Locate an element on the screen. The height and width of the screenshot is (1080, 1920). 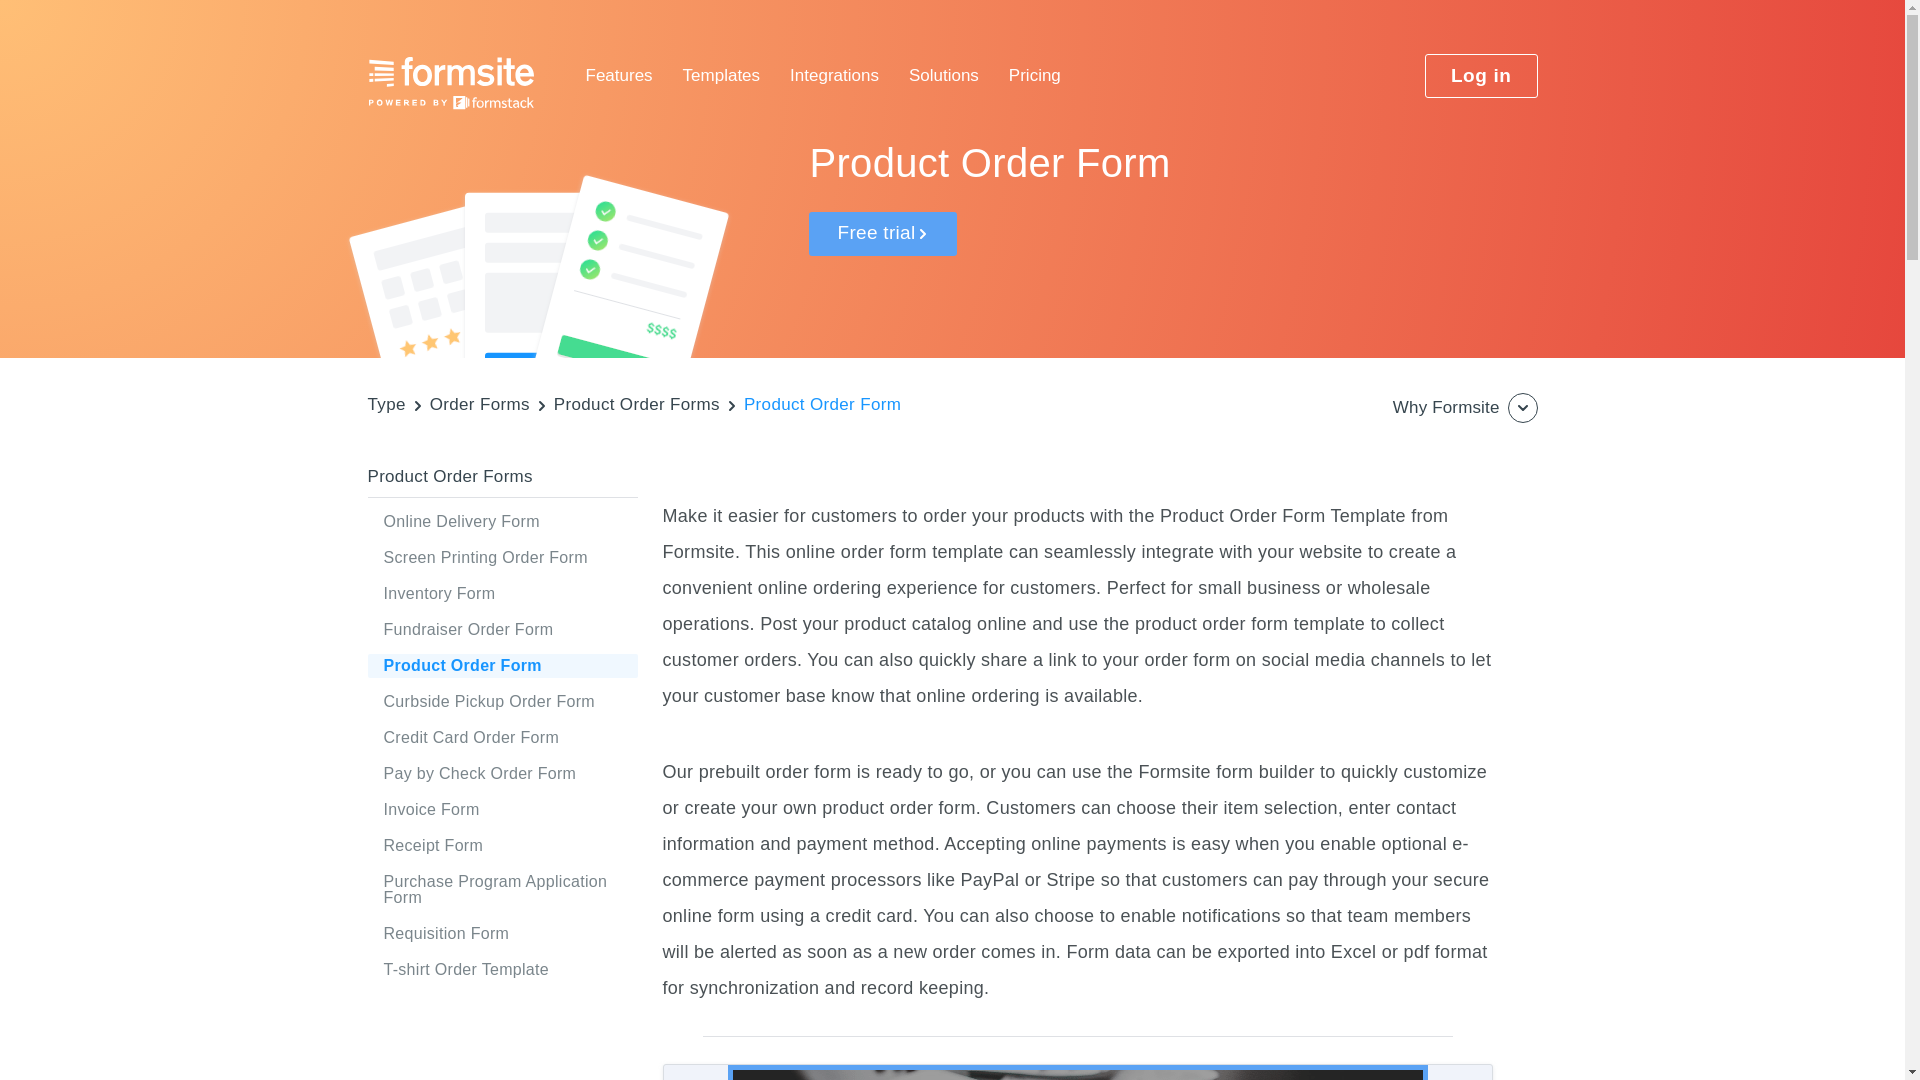
Product Order Form is located at coordinates (822, 404).